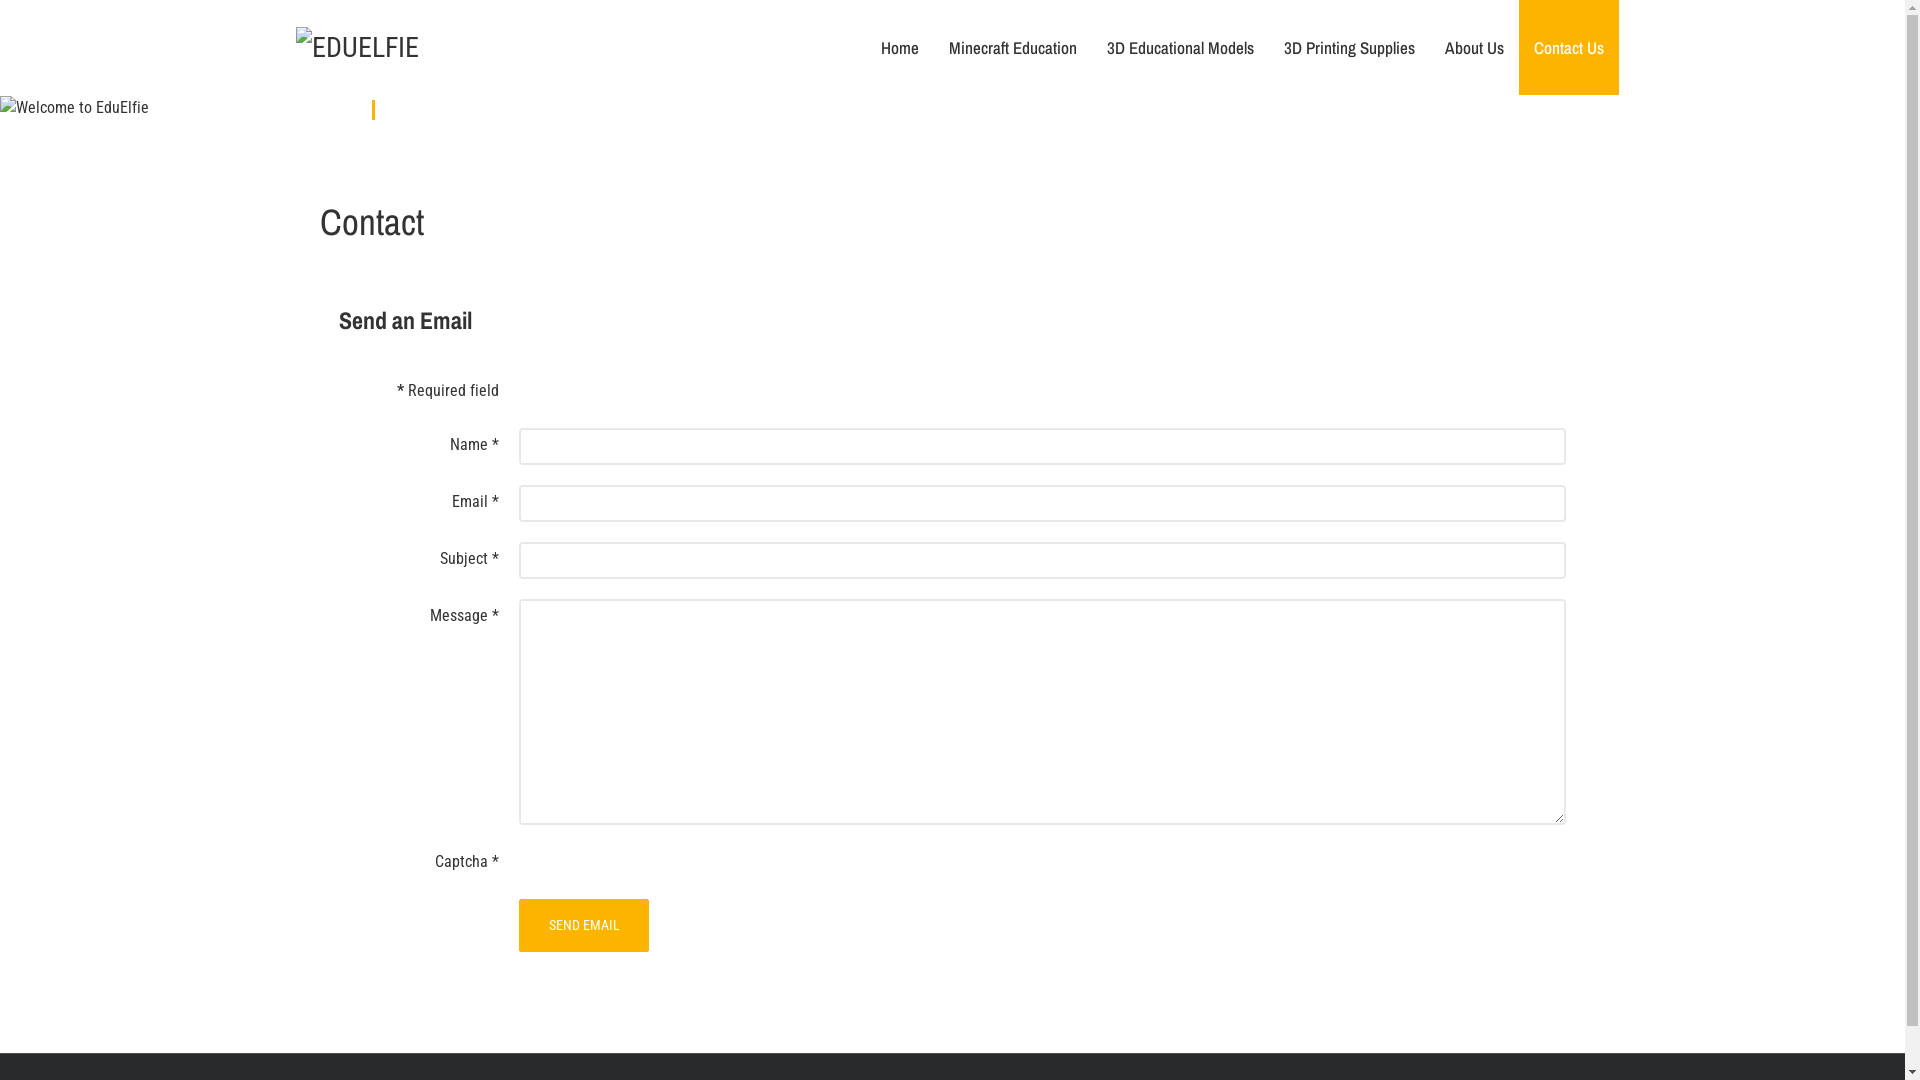  Describe the element at coordinates (584, 926) in the screenshot. I see `SEND EMAIL` at that location.